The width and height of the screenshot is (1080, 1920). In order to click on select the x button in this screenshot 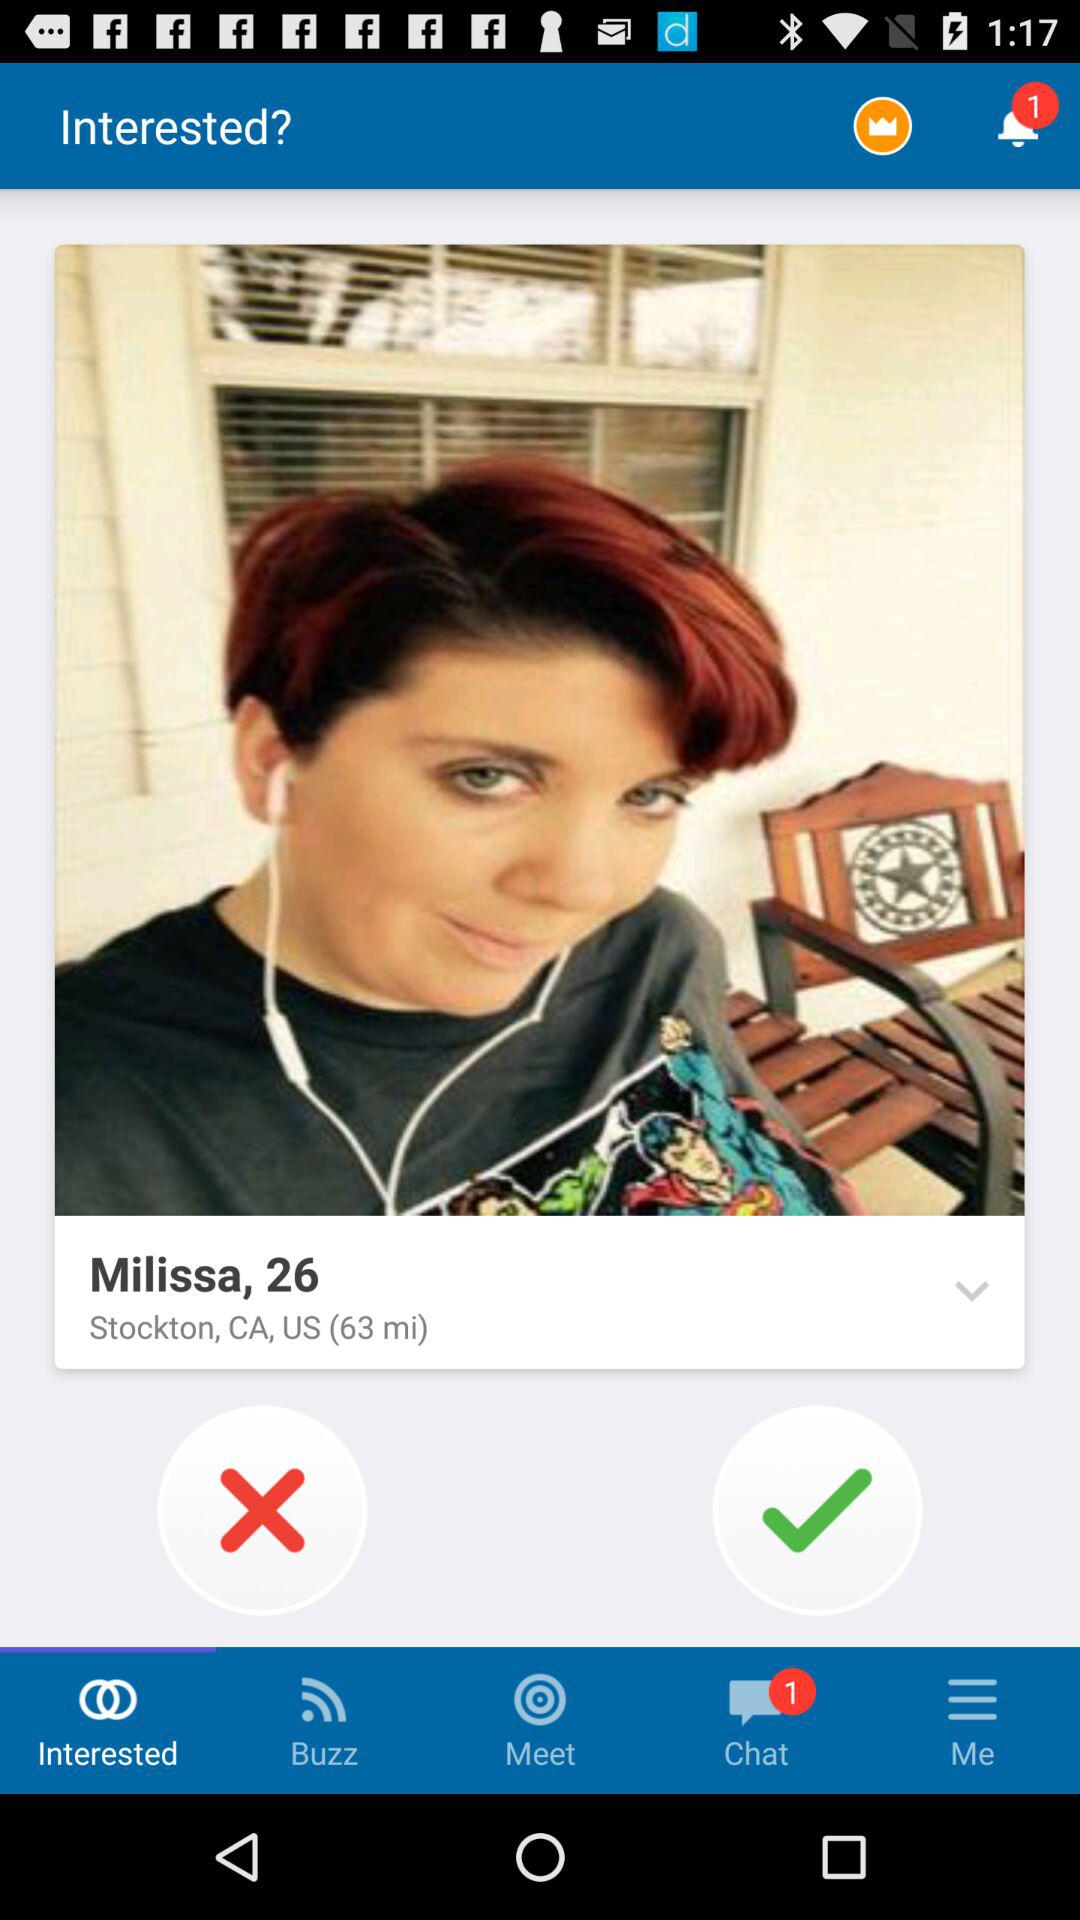, I will do `click(262, 1510)`.